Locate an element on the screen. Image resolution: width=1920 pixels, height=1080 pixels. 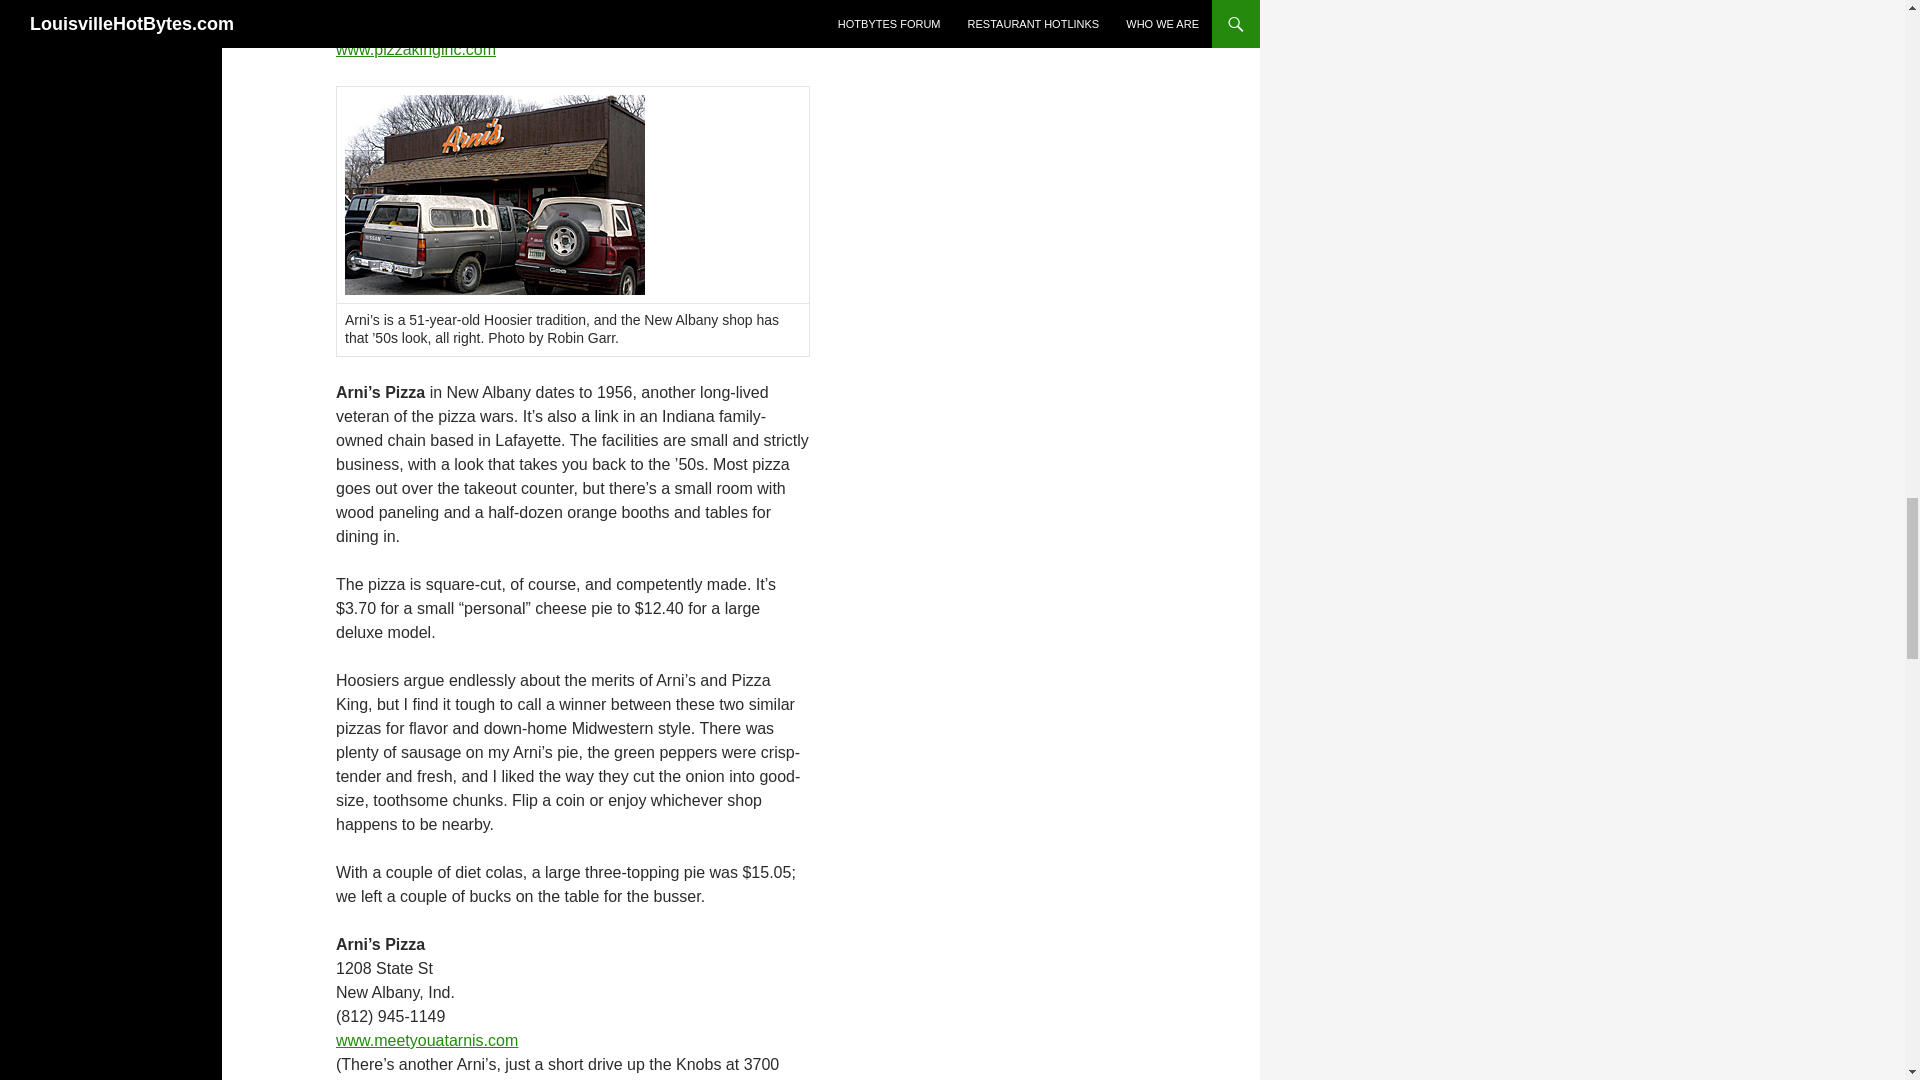
www.meetyouatarnis.com is located at coordinates (427, 1040).